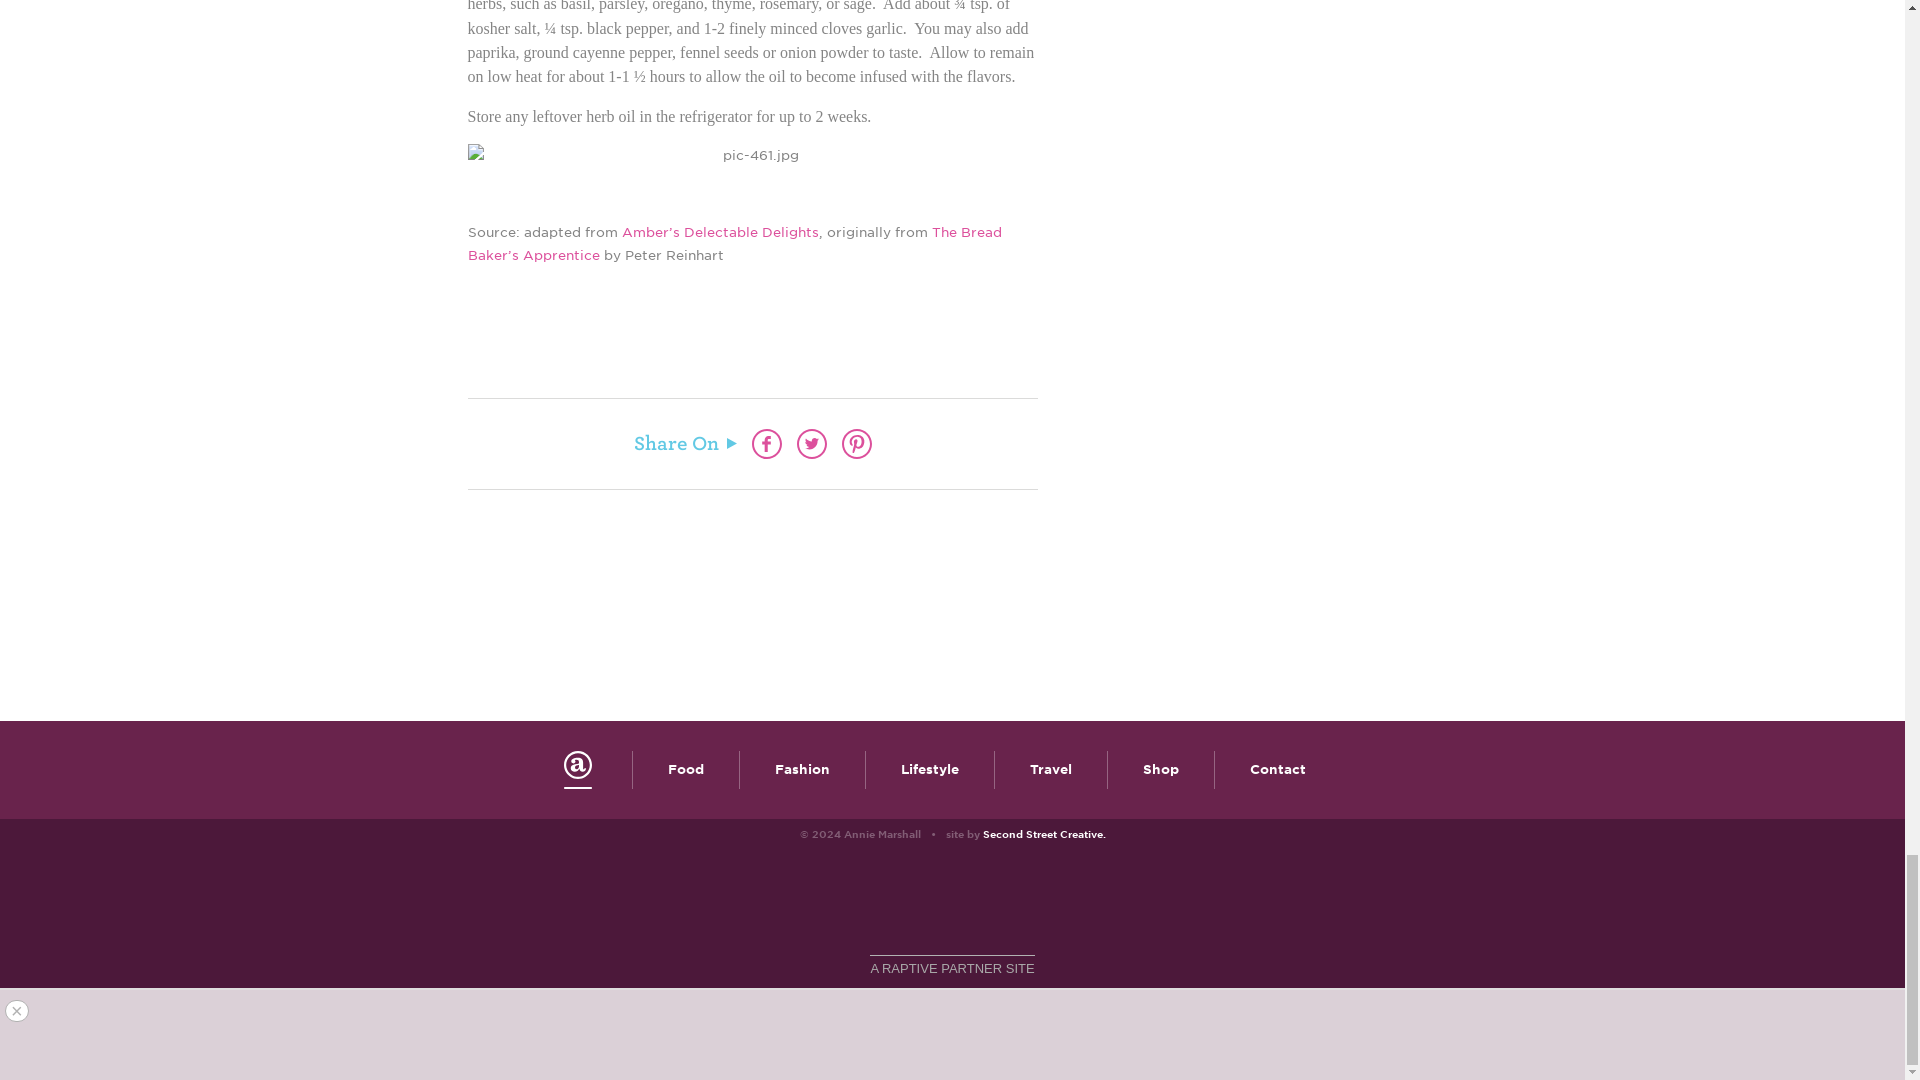 The width and height of the screenshot is (1920, 1080). Describe the element at coordinates (735, 244) in the screenshot. I see `The Bread Baker's Apprentice` at that location.